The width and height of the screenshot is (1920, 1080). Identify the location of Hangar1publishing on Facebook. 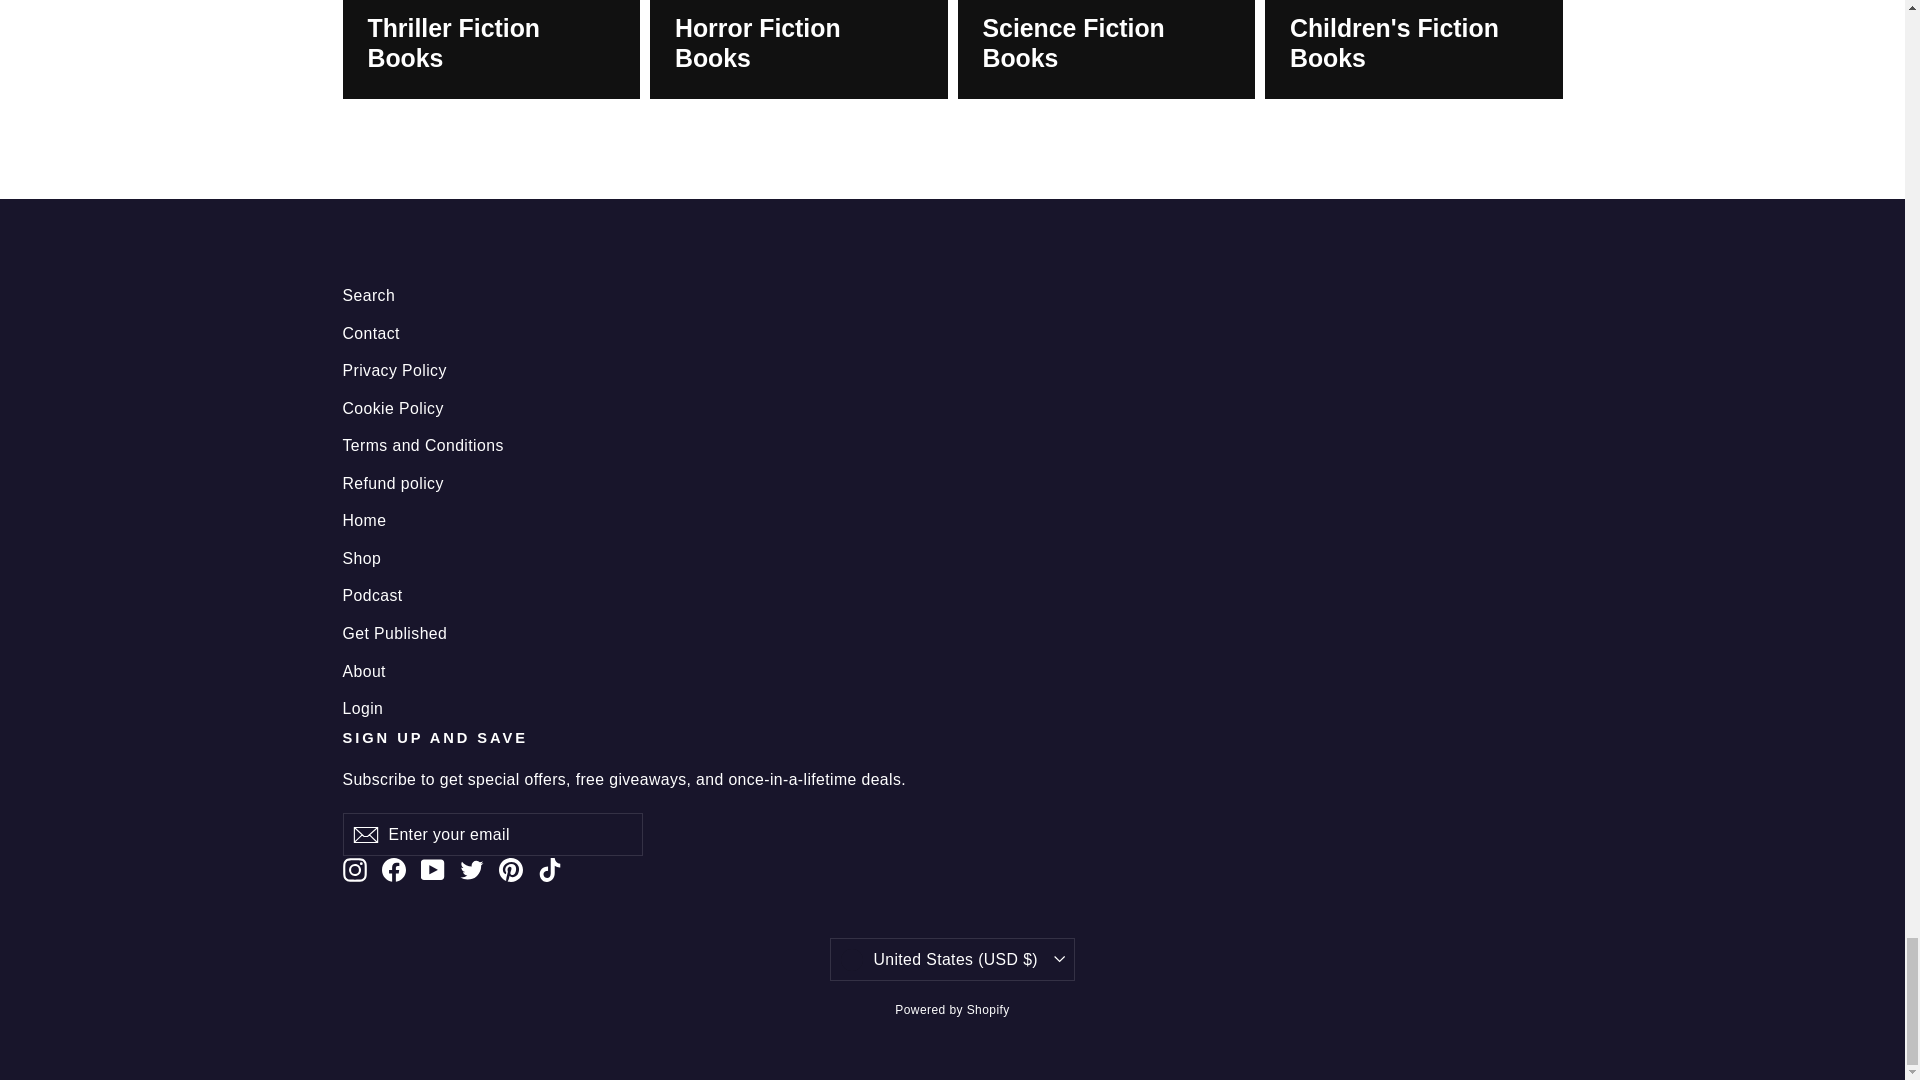
(394, 870).